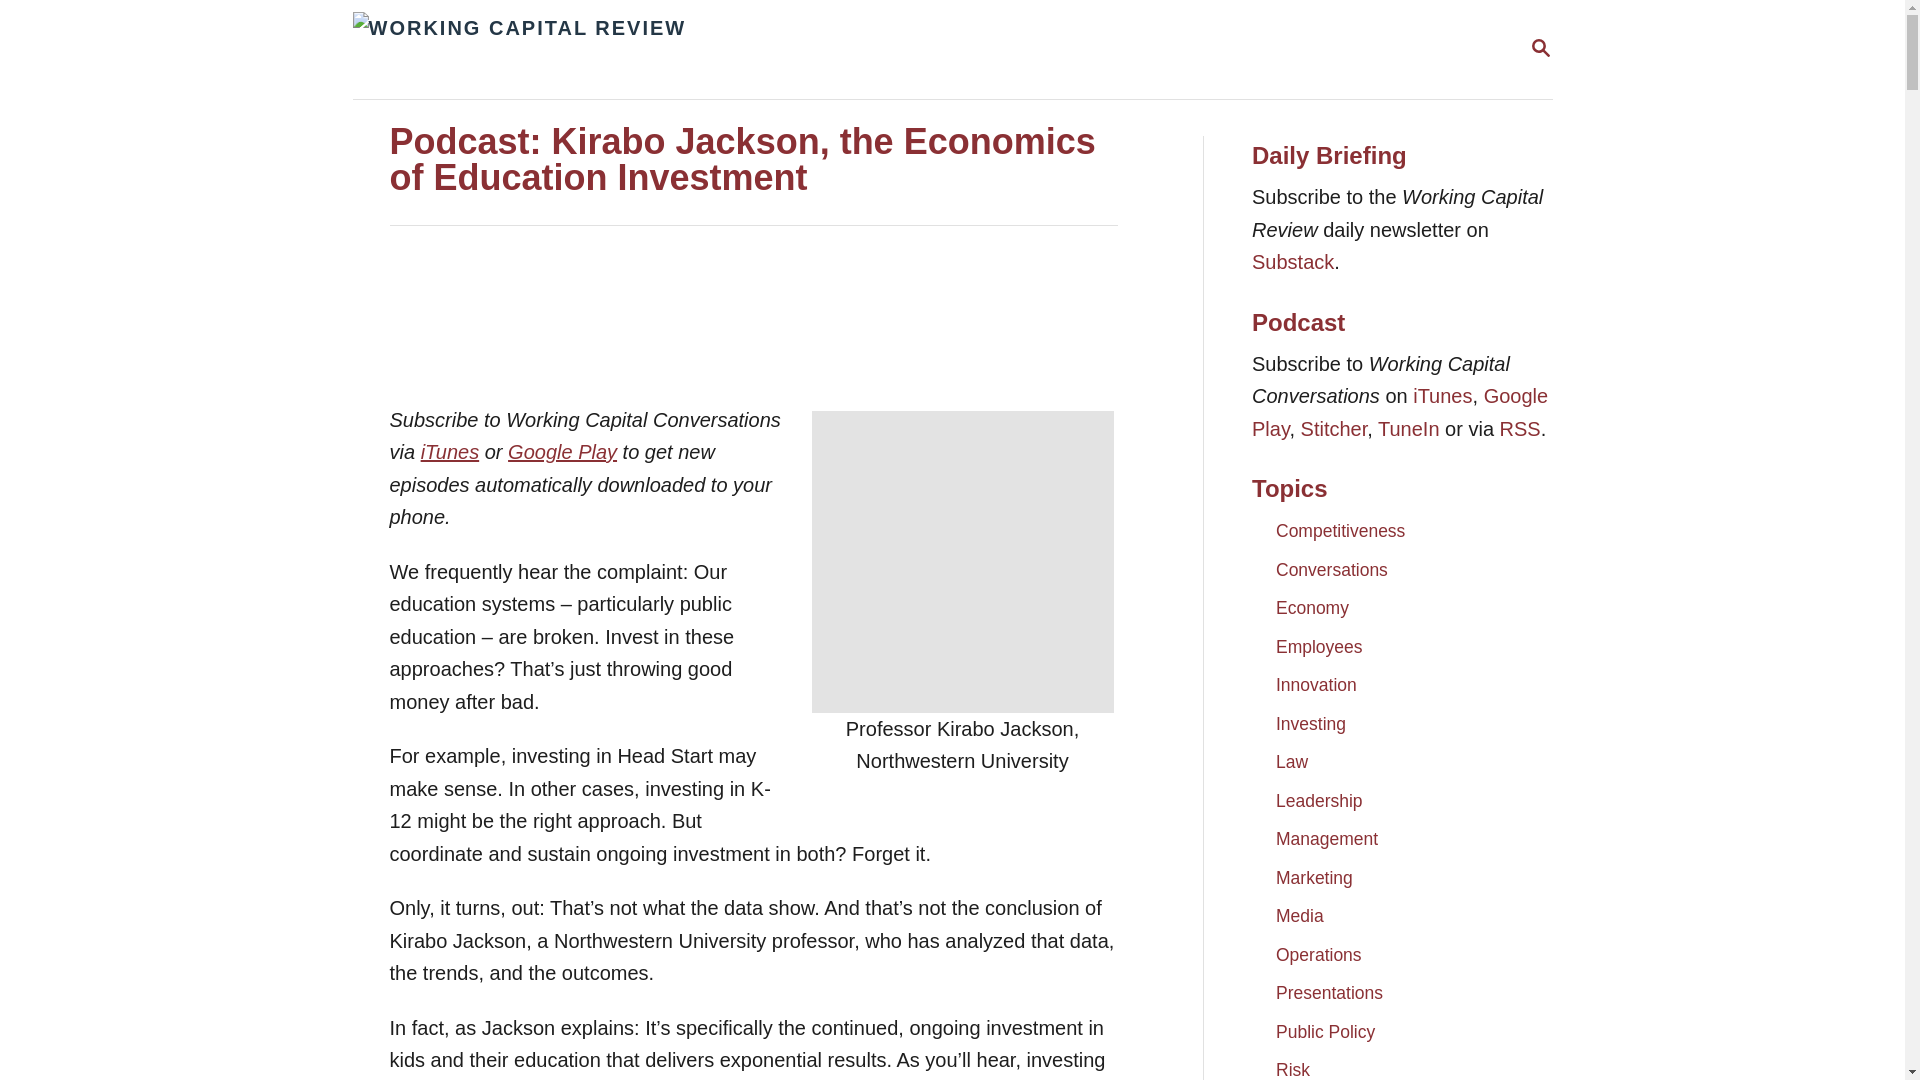 This screenshot has width=1920, height=1080. What do you see at coordinates (1310, 724) in the screenshot?
I see `Investing` at bounding box center [1310, 724].